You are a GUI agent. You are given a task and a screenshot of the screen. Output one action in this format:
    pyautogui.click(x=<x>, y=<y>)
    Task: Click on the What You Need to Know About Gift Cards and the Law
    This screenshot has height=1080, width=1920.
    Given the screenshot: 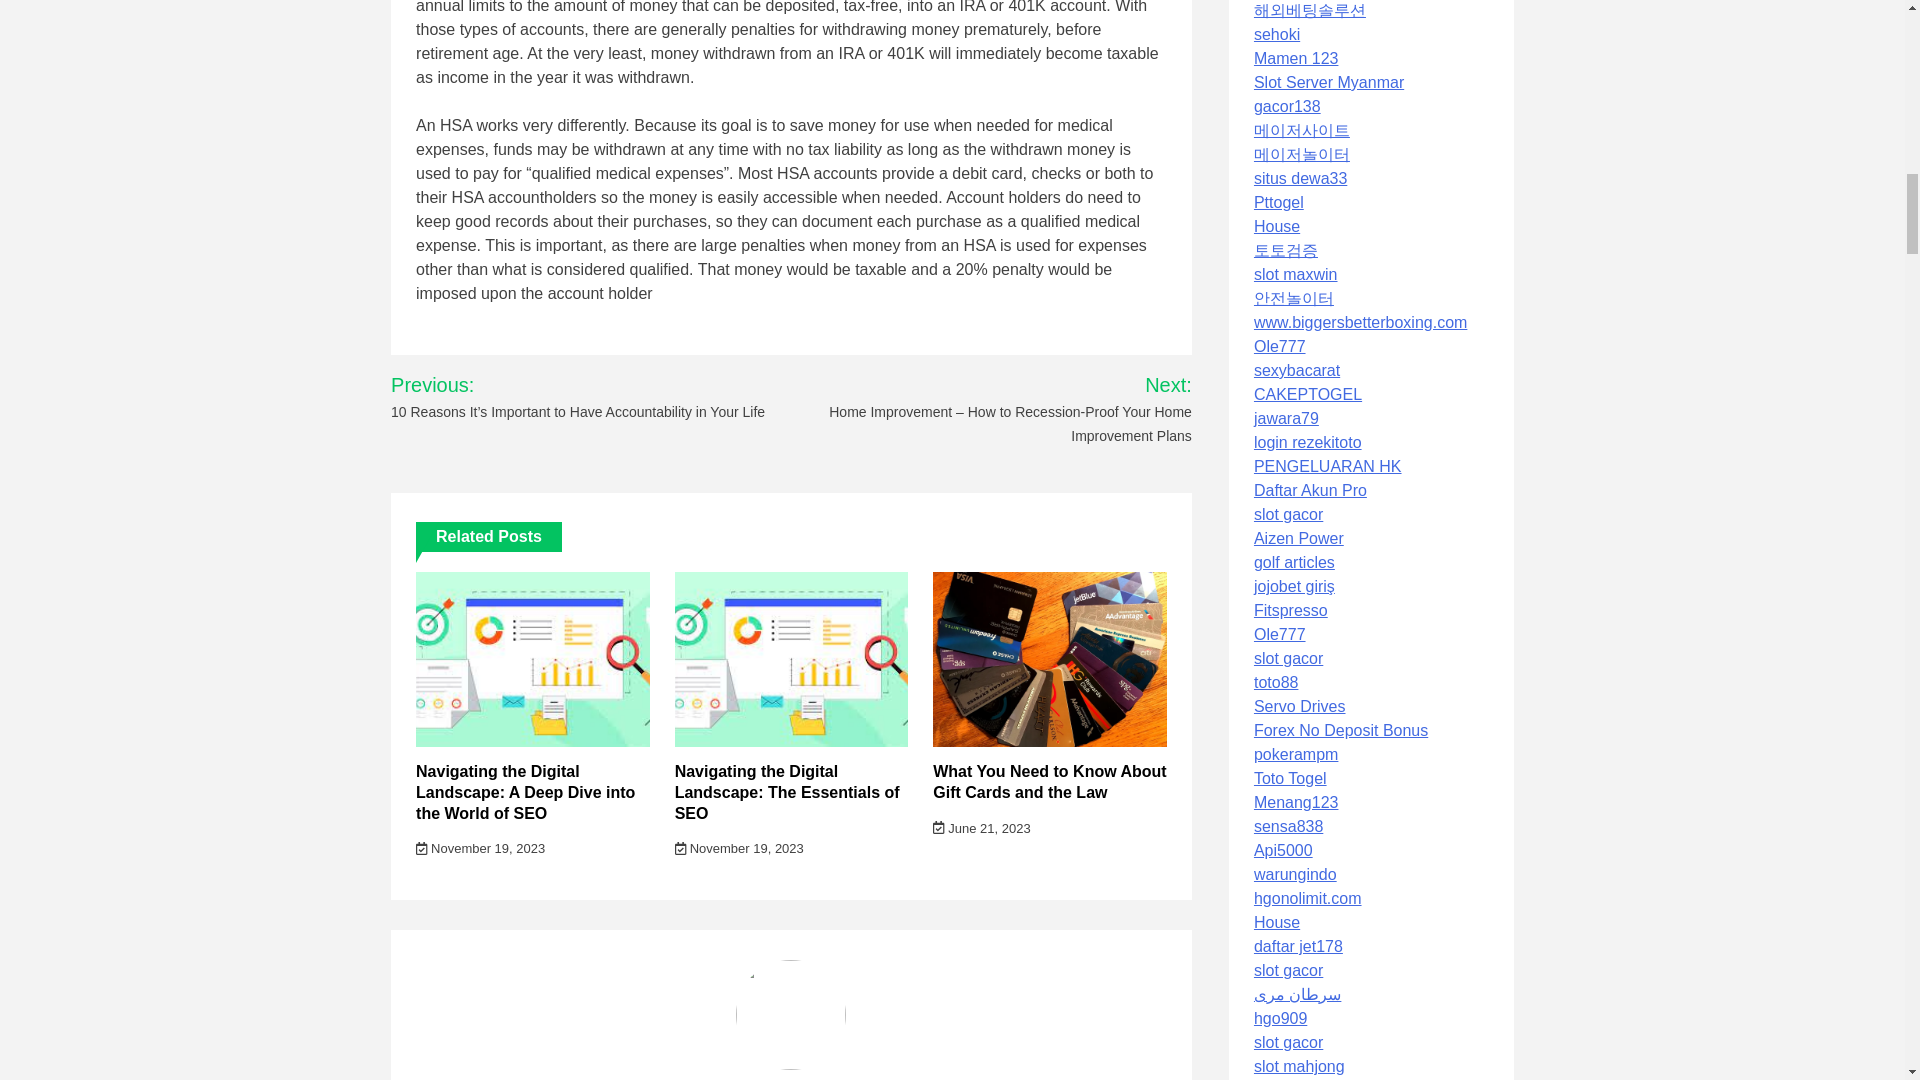 What is the action you would take?
    pyautogui.click(x=1049, y=782)
    